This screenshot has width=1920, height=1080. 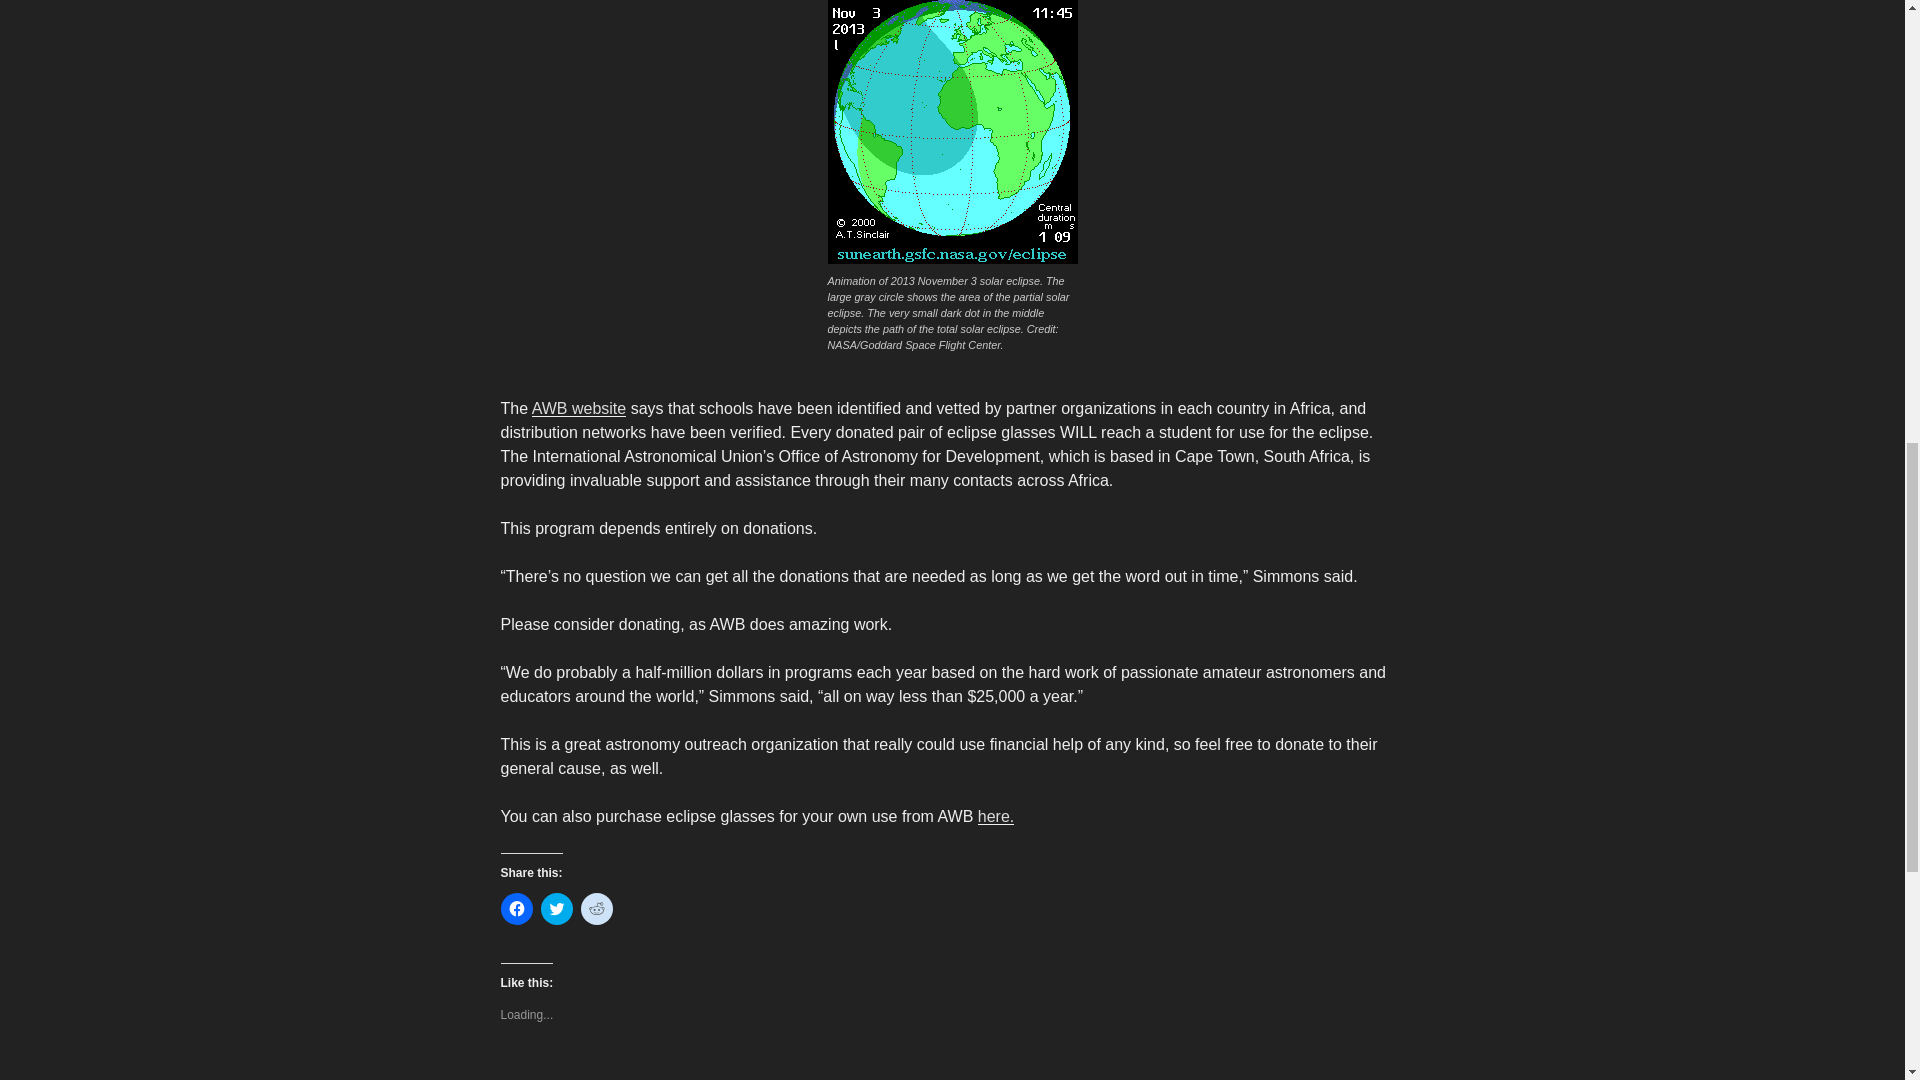 I want to click on Click to share on Twitter, so click(x=556, y=908).